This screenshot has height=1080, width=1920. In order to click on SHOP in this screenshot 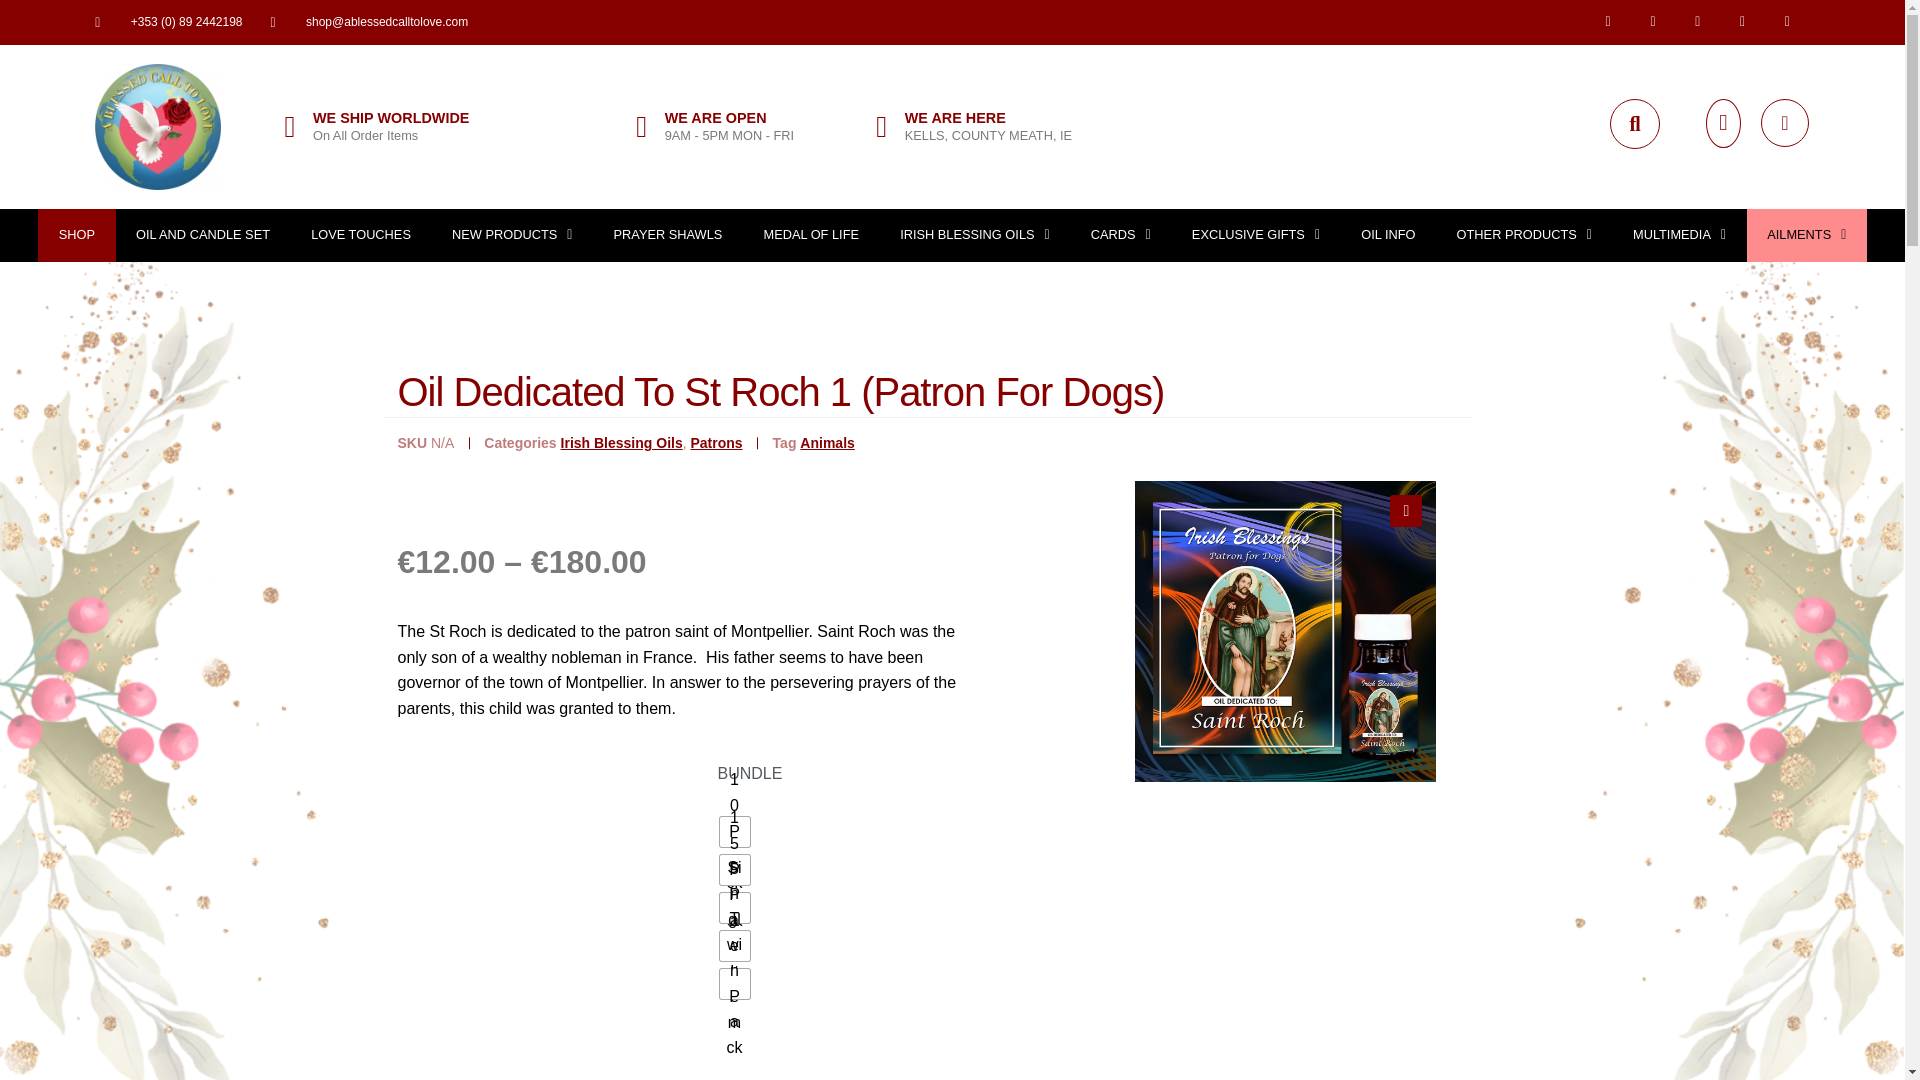, I will do `click(76, 236)`.